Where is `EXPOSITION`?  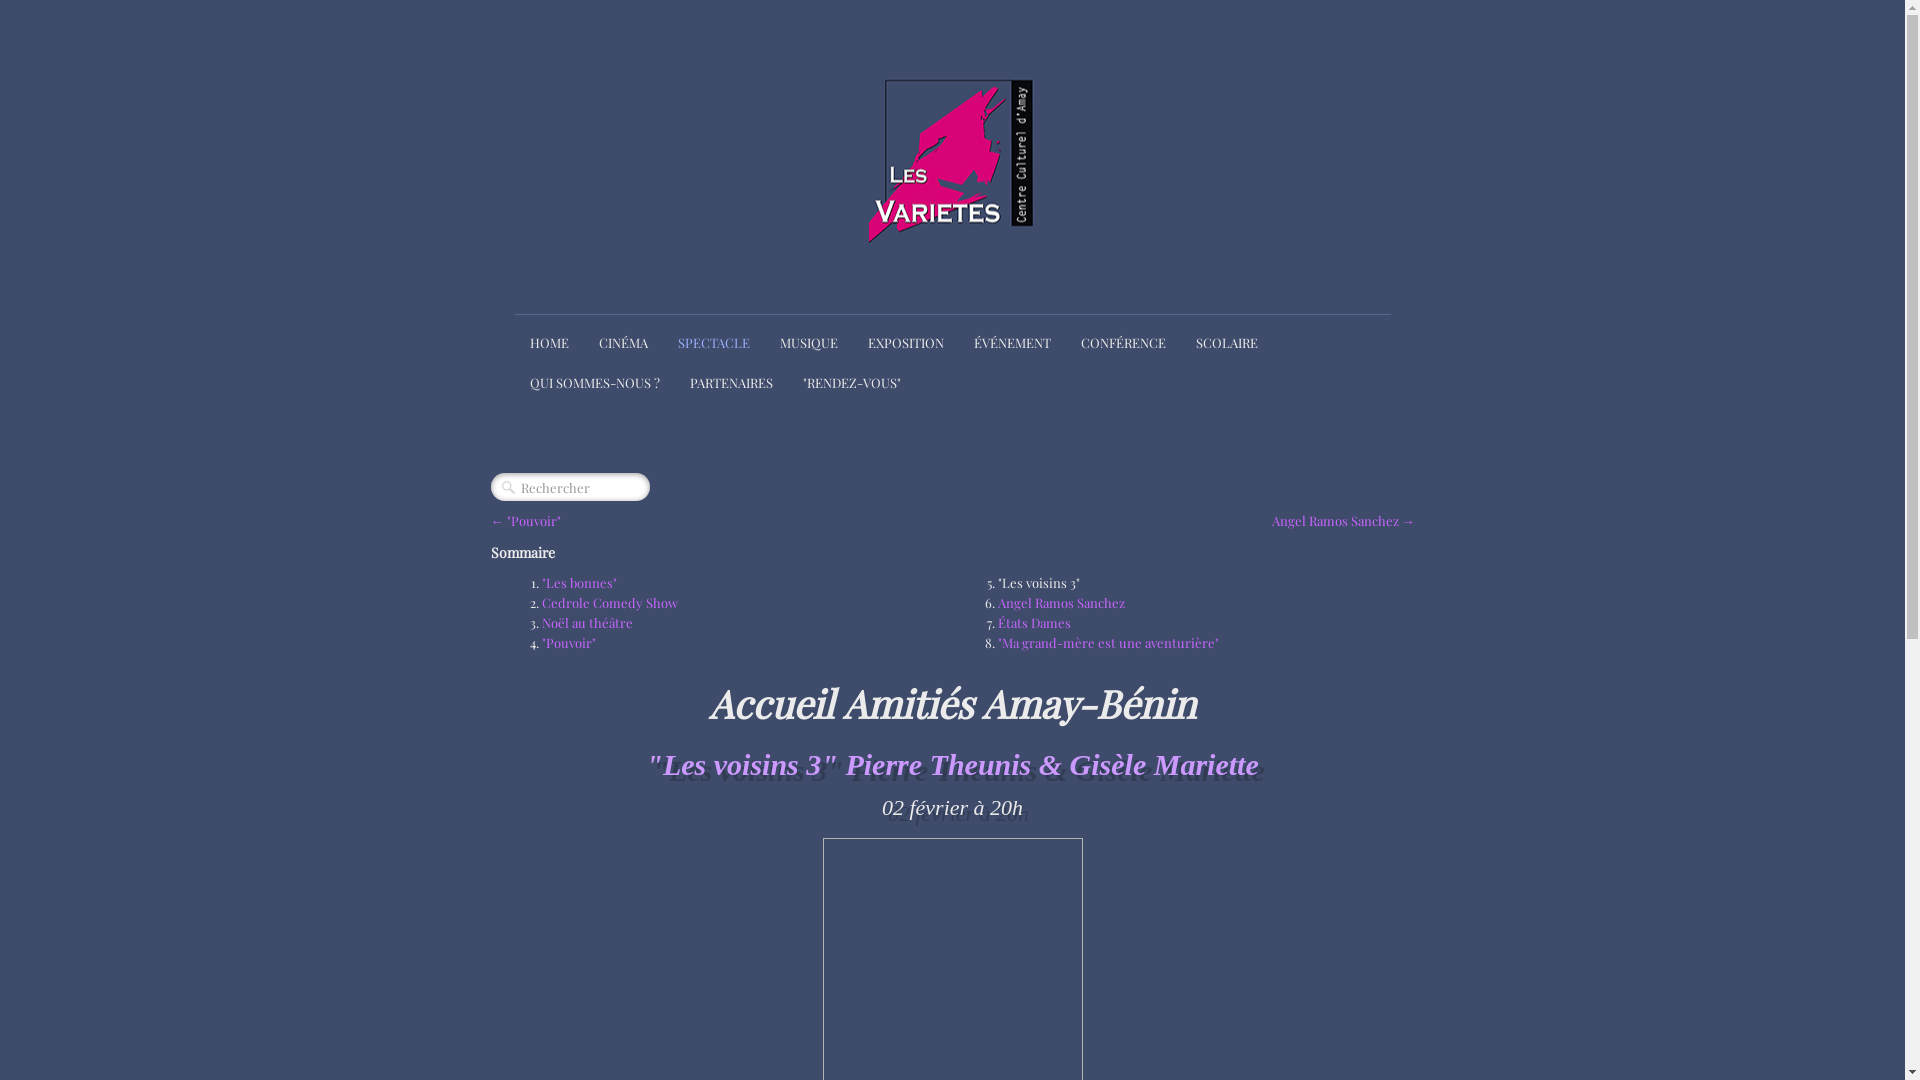 EXPOSITION is located at coordinates (905, 343).